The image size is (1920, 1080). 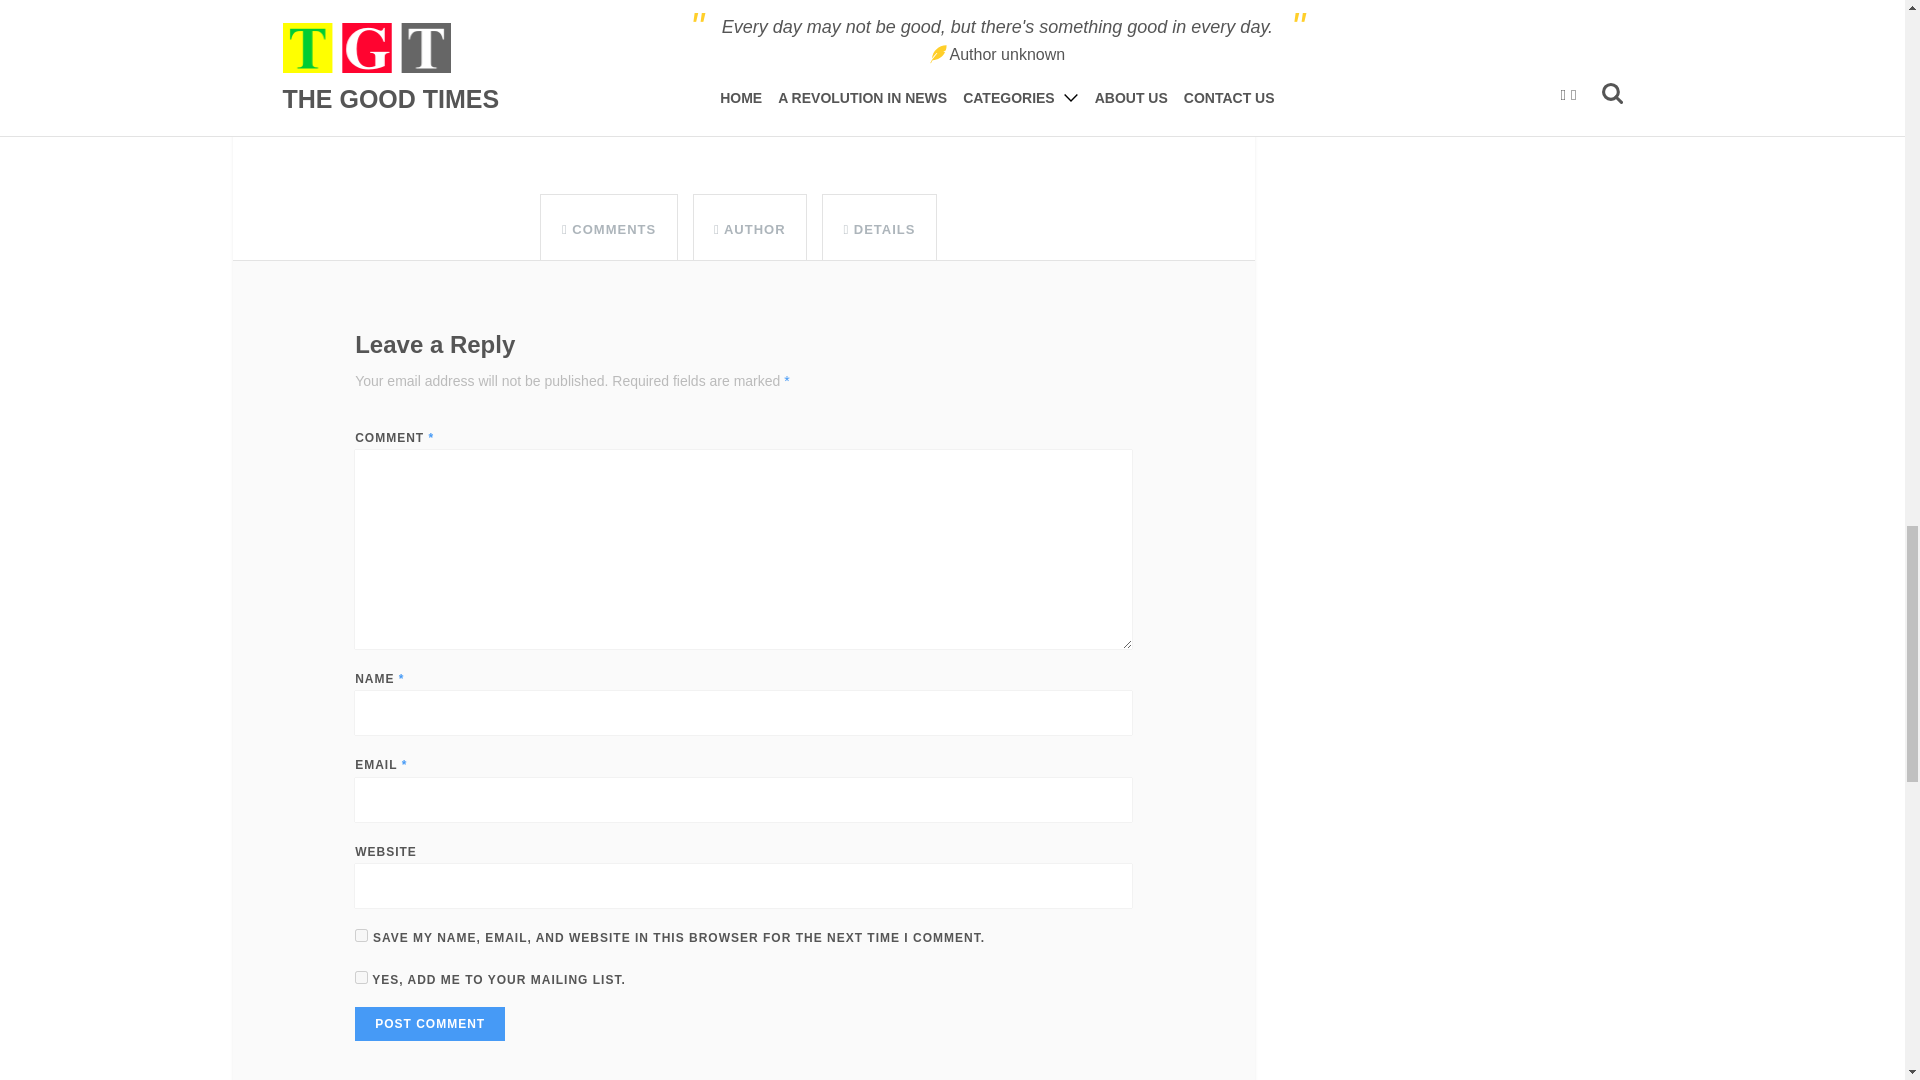 What do you see at coordinates (362, 976) in the screenshot?
I see `1` at bounding box center [362, 976].